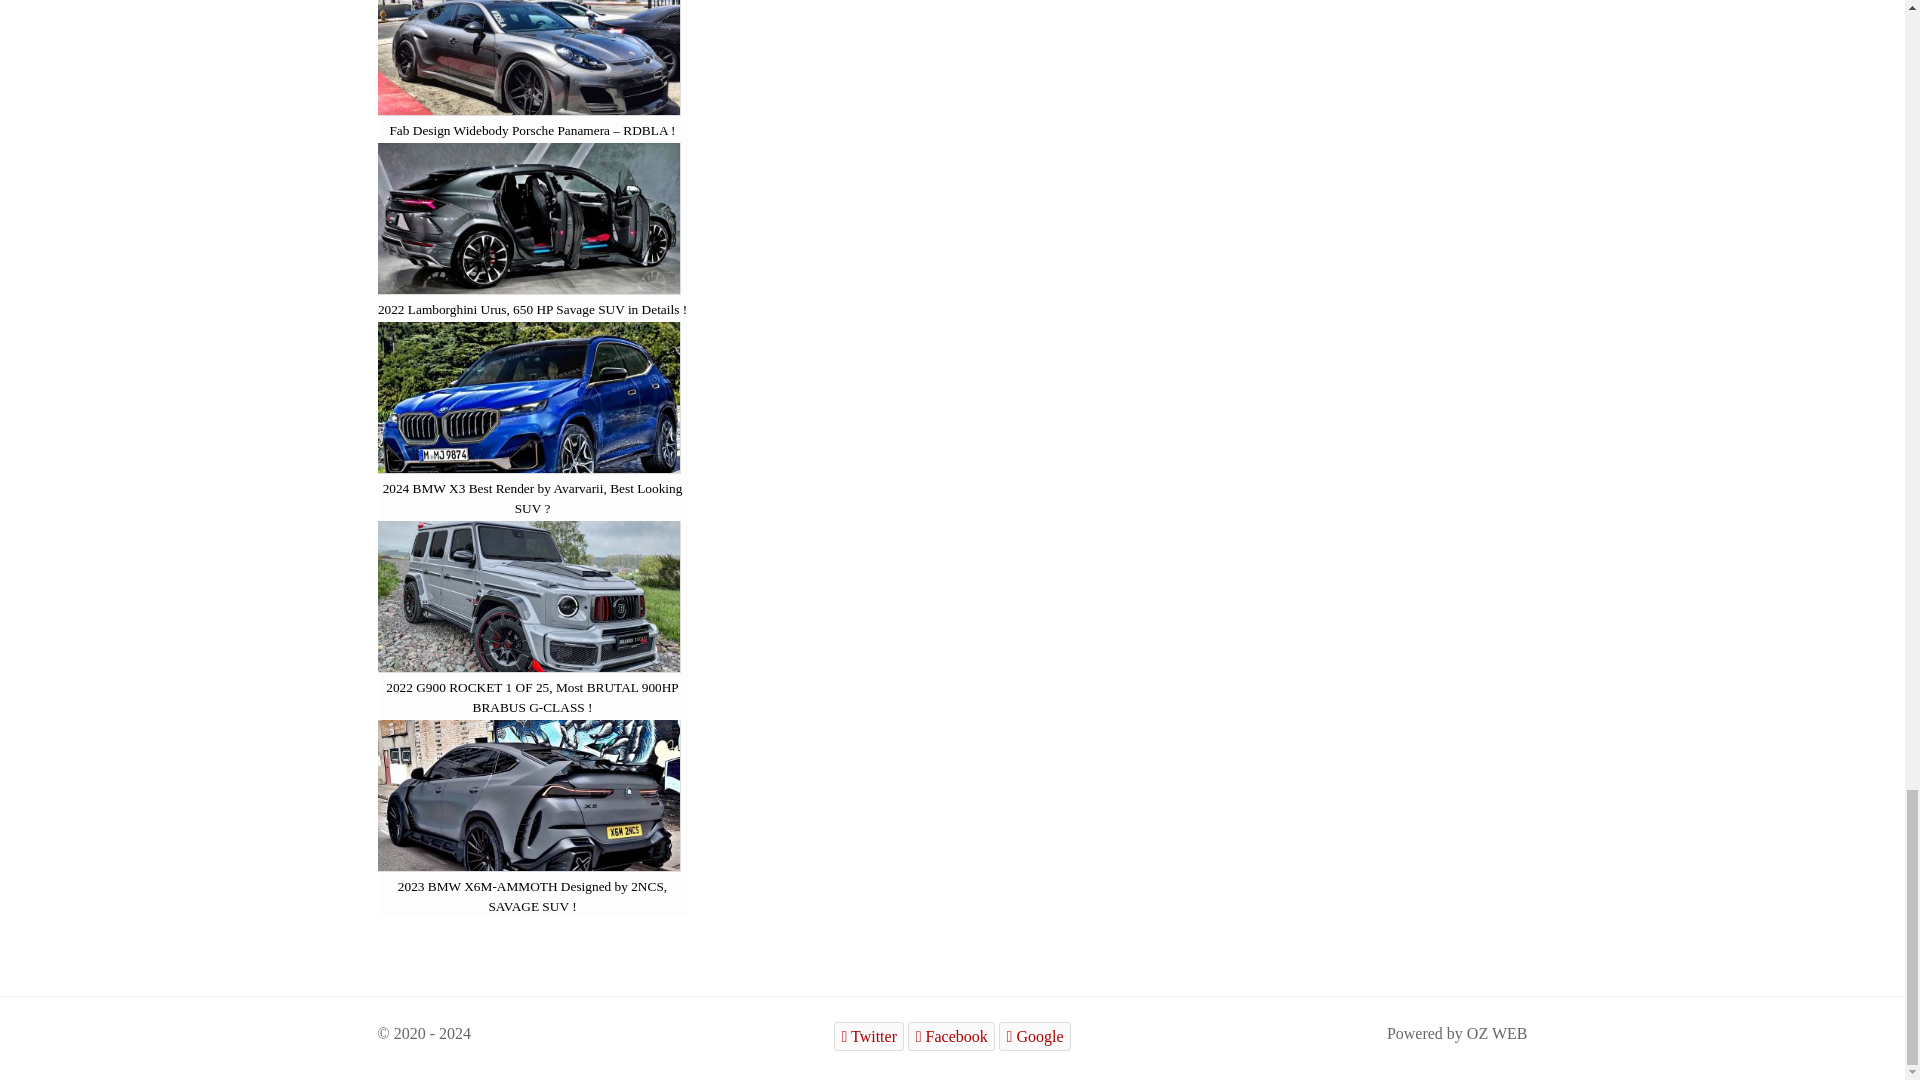  Describe the element at coordinates (868, 1036) in the screenshot. I see `Twitter` at that location.